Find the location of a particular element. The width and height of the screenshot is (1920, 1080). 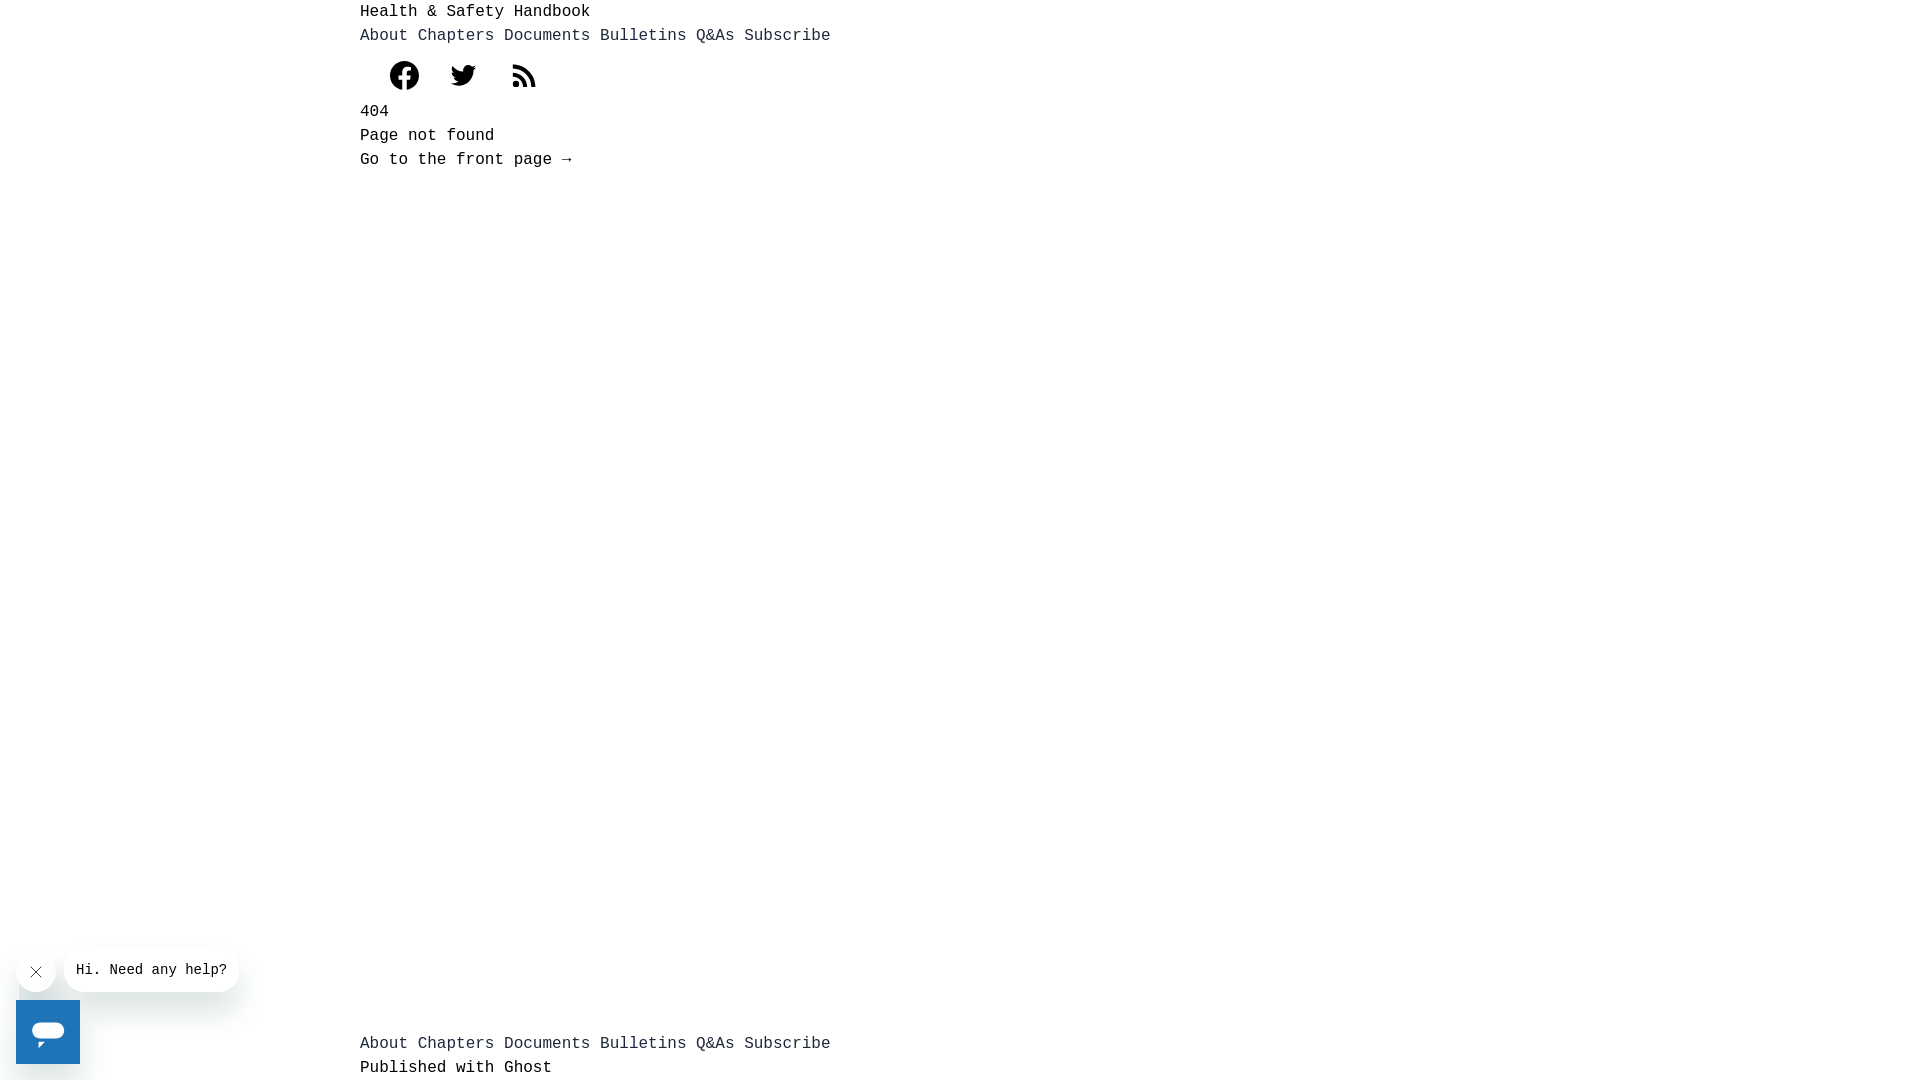

Facebook is located at coordinates (394, 76).